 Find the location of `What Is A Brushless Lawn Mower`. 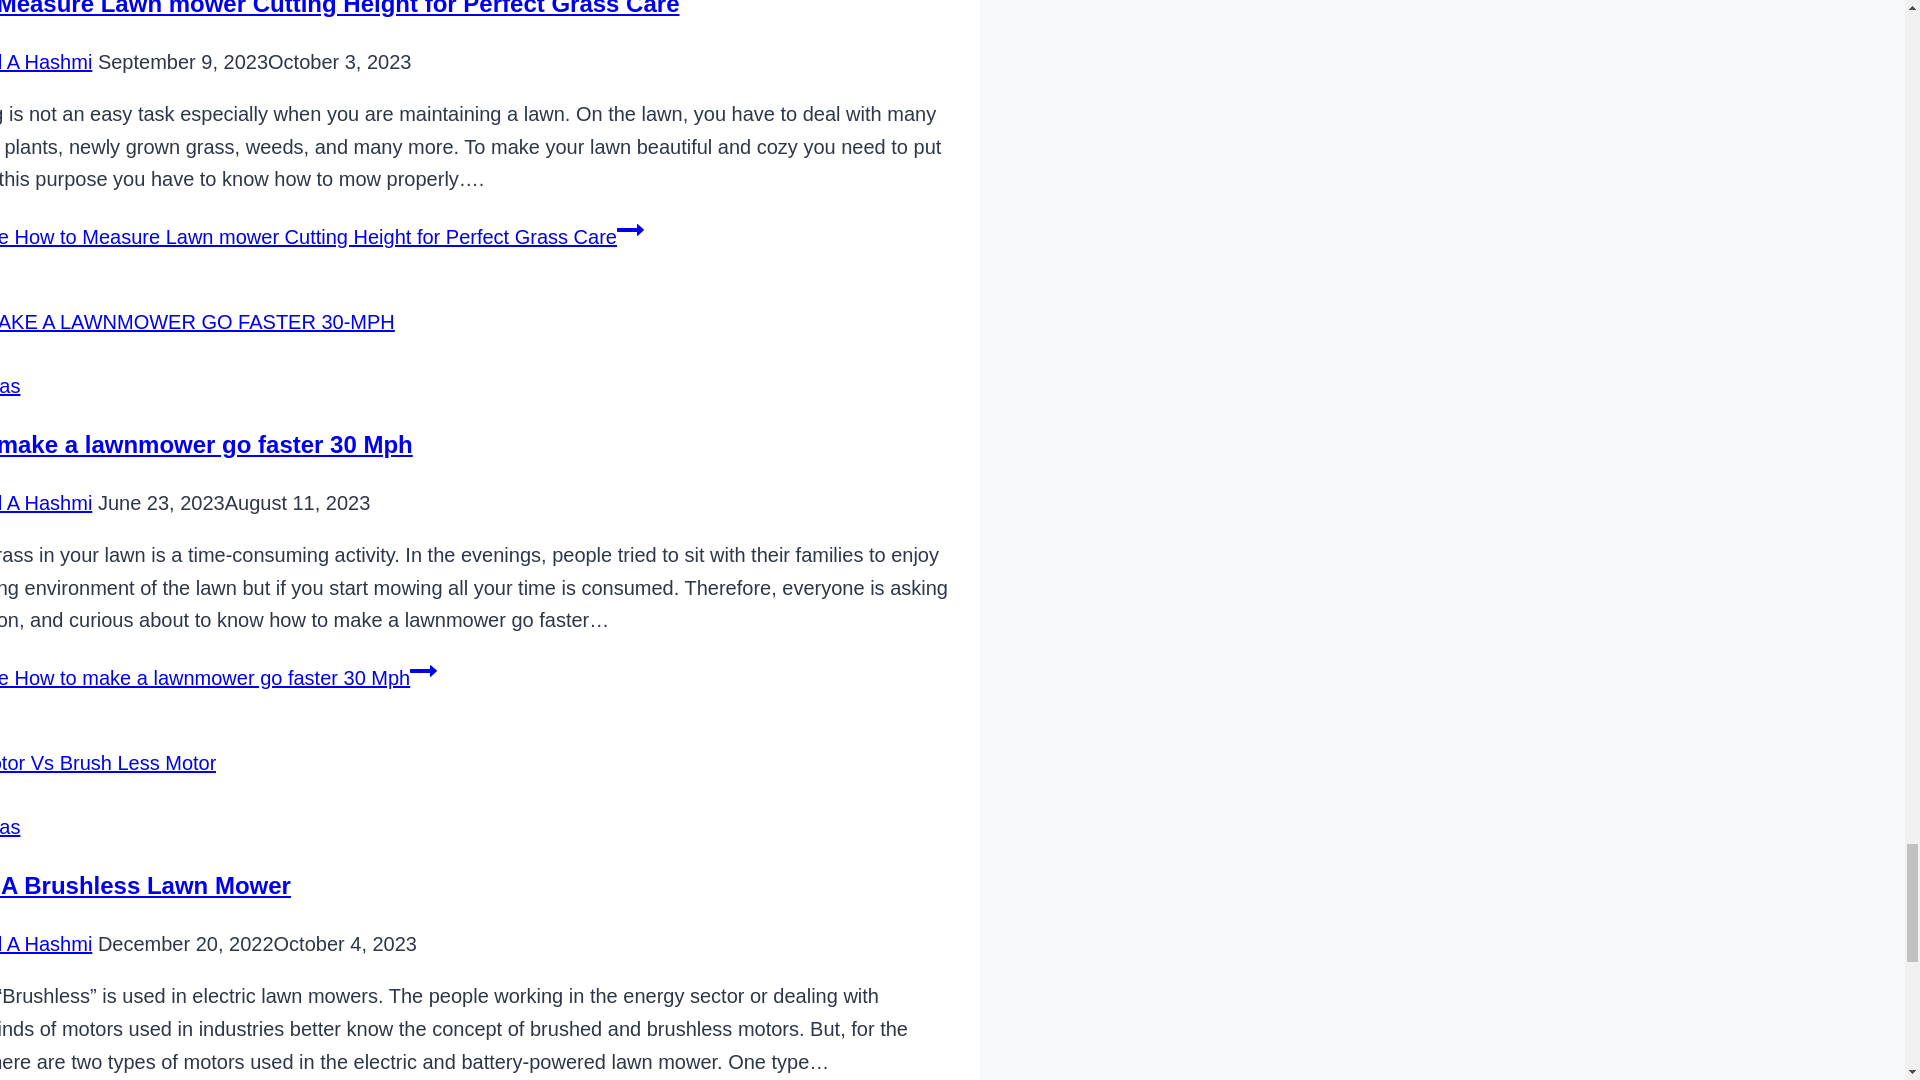

What Is A Brushless Lawn Mower is located at coordinates (146, 884).